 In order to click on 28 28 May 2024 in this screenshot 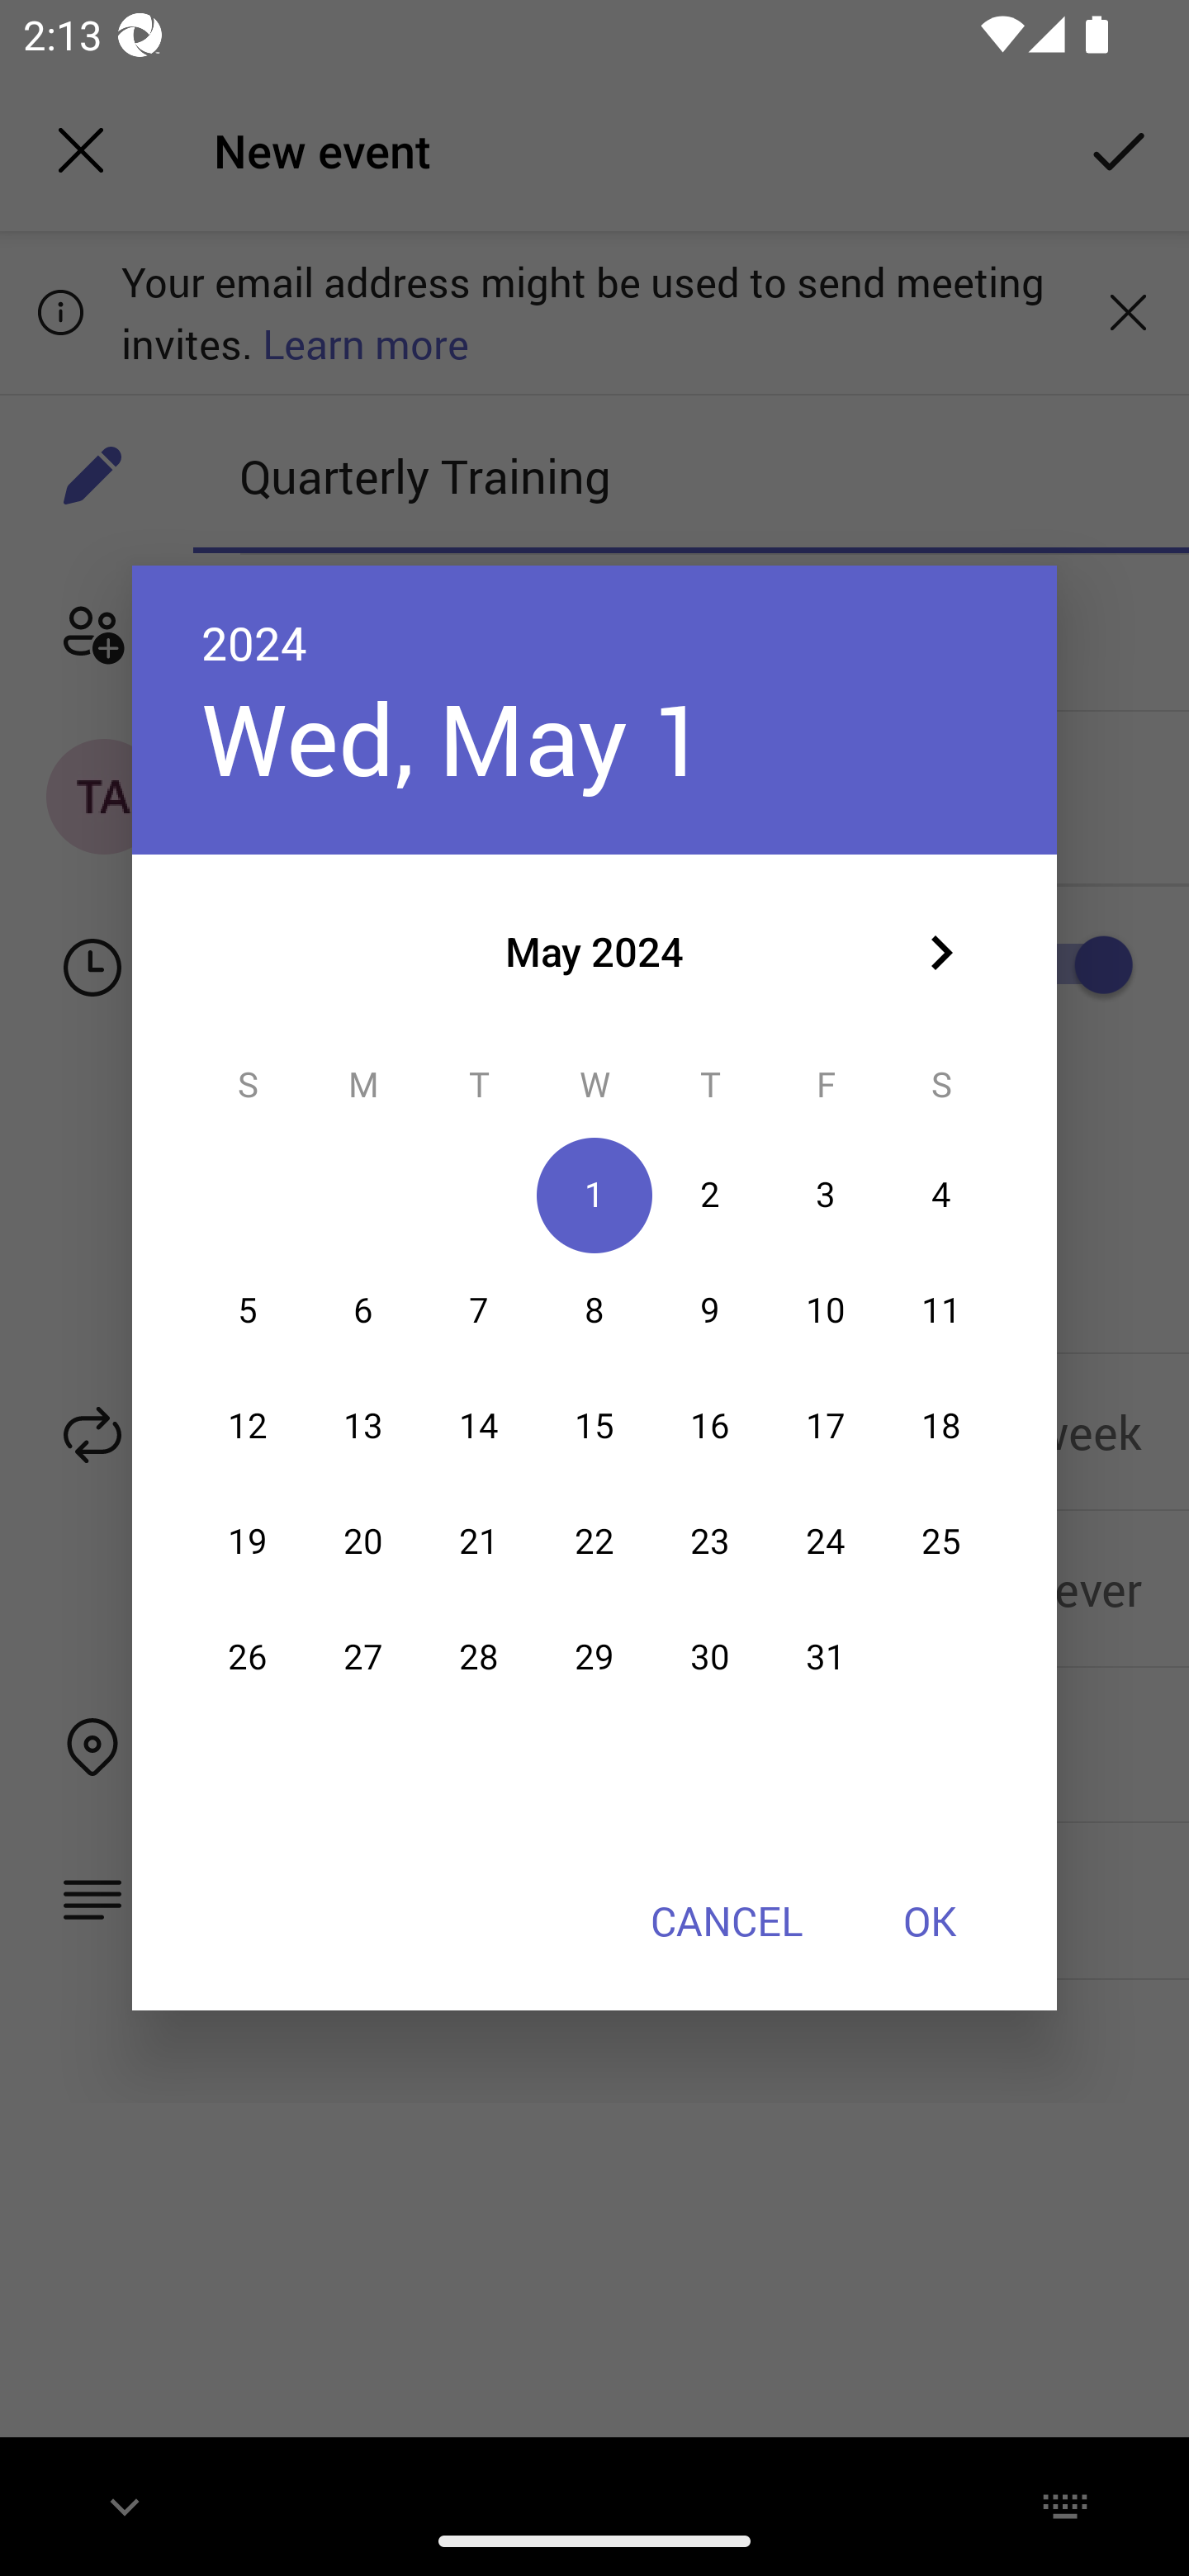, I will do `click(478, 1657)`.